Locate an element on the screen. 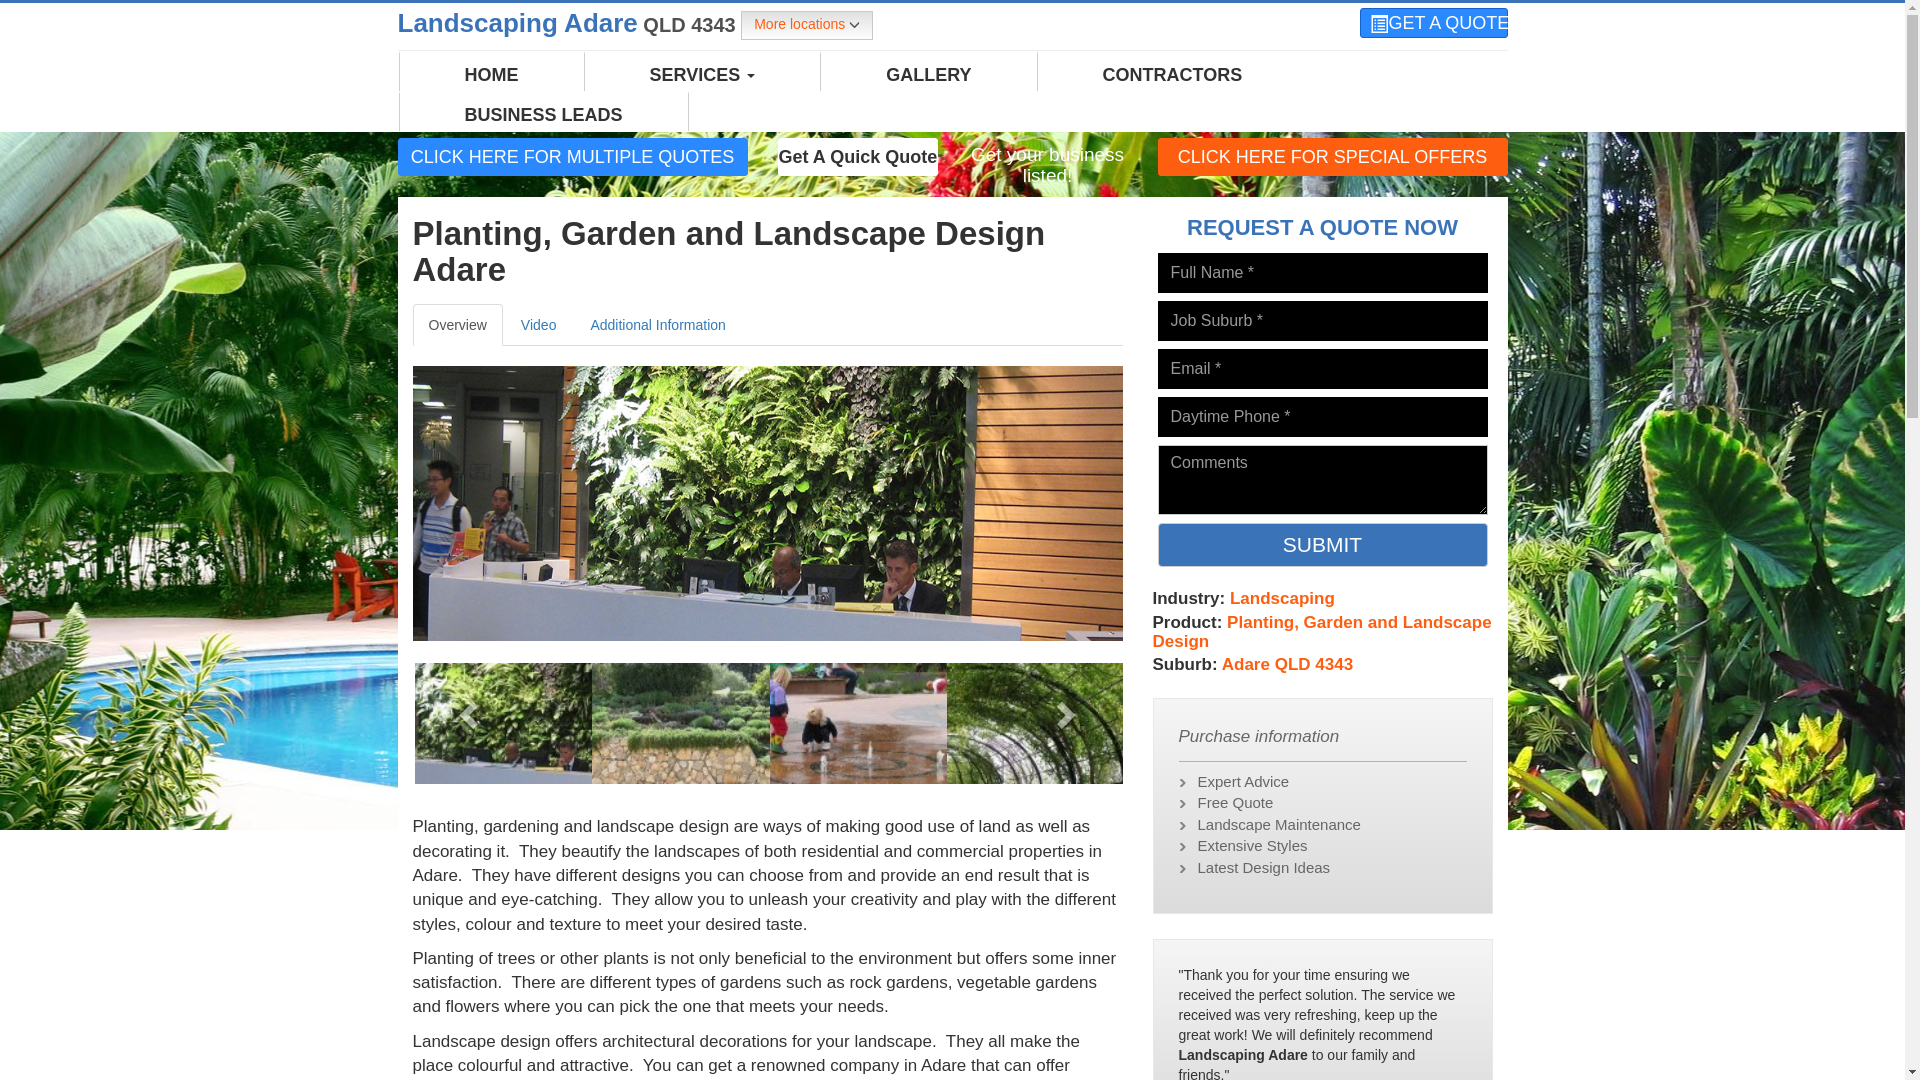 The image size is (1920, 1080). Landscaping Adare QLD 4343 is located at coordinates (570, 23).